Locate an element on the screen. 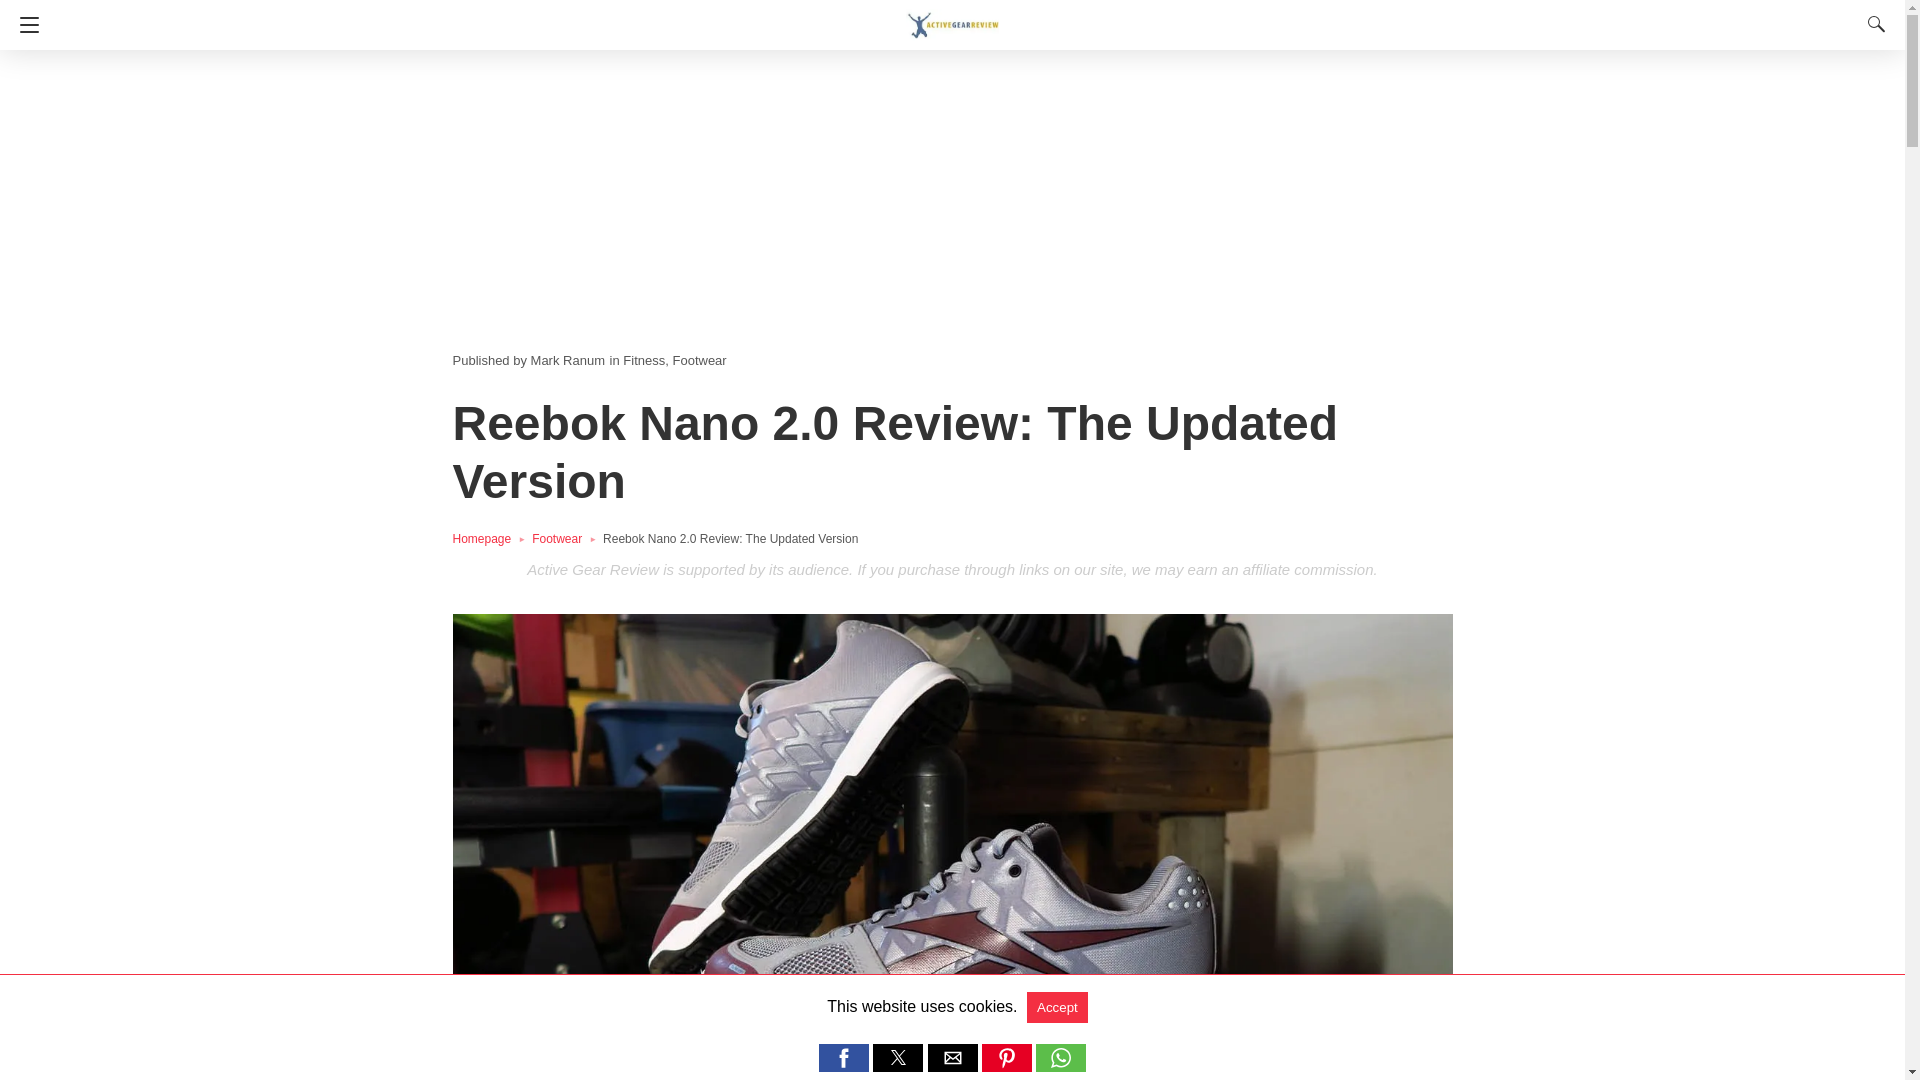  Fitness is located at coordinates (643, 360).